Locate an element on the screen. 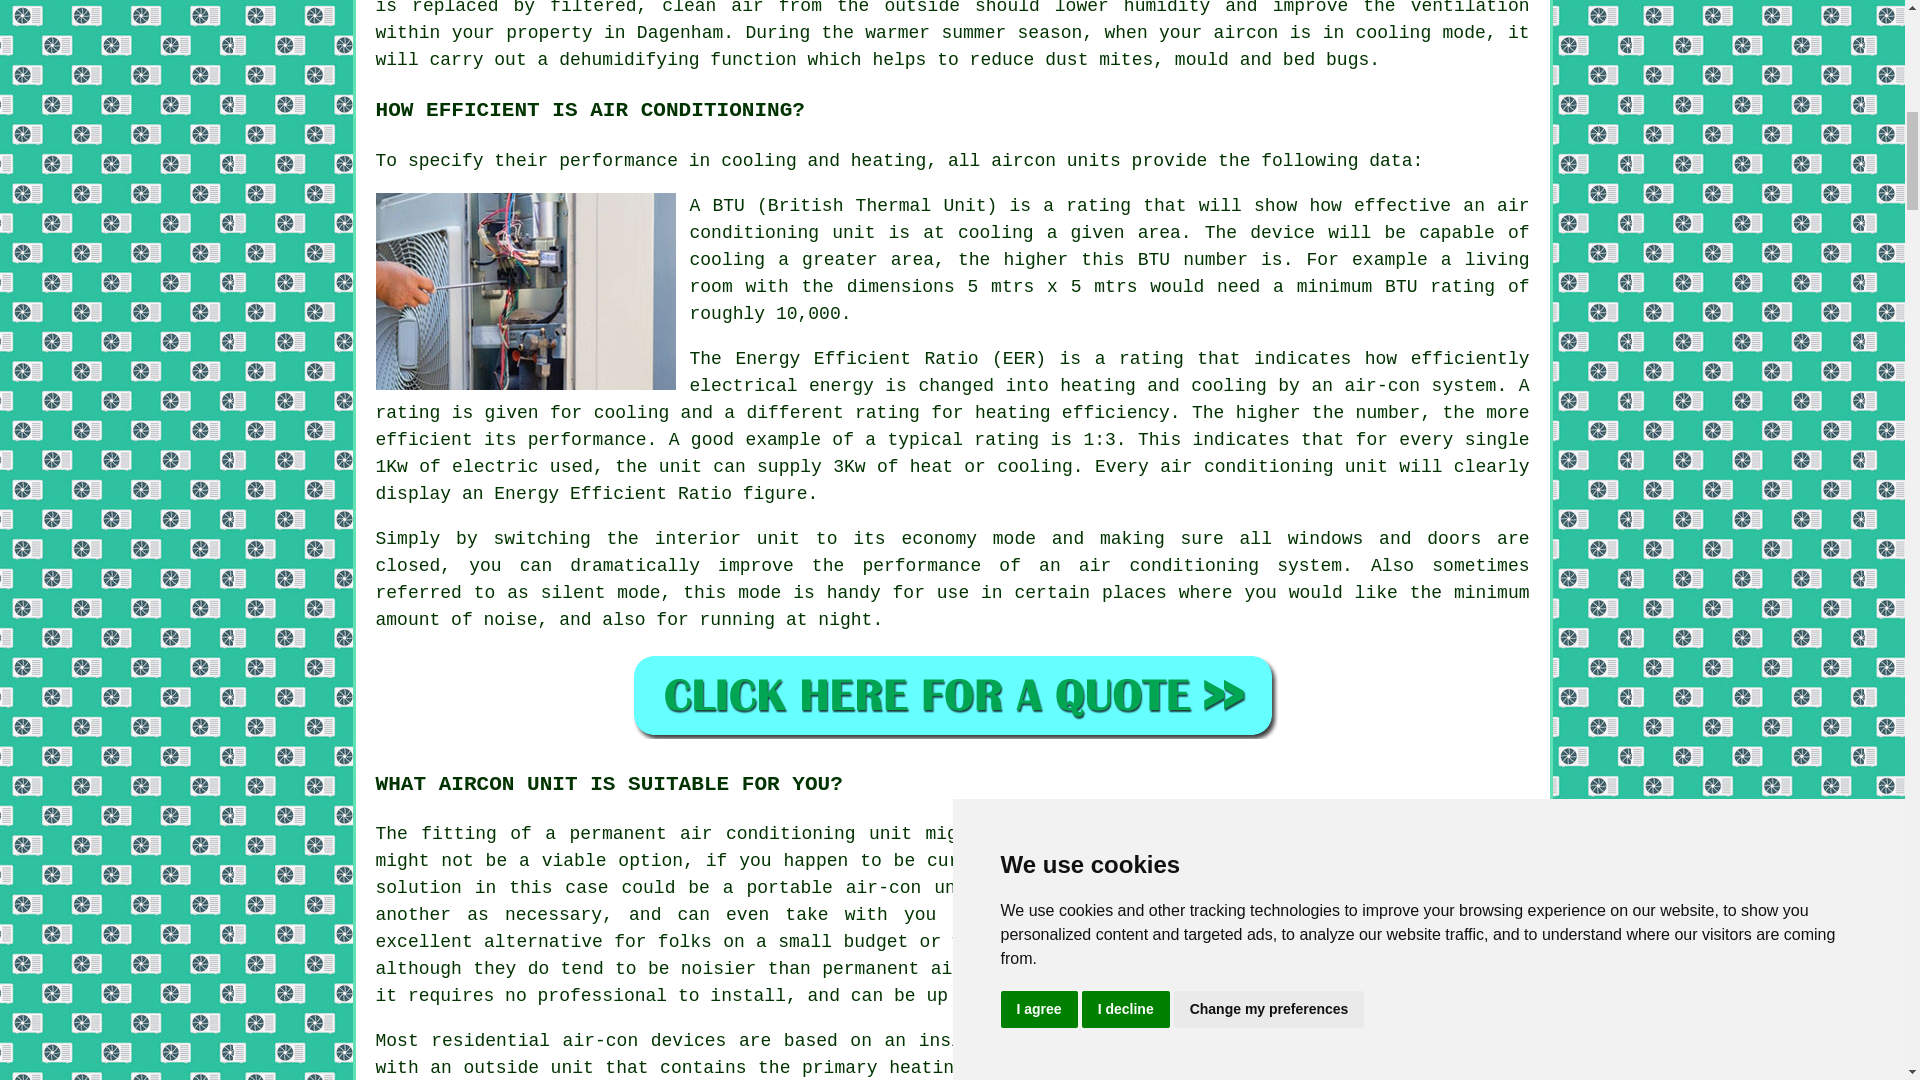  dehumidifying function is located at coordinates (677, 60).